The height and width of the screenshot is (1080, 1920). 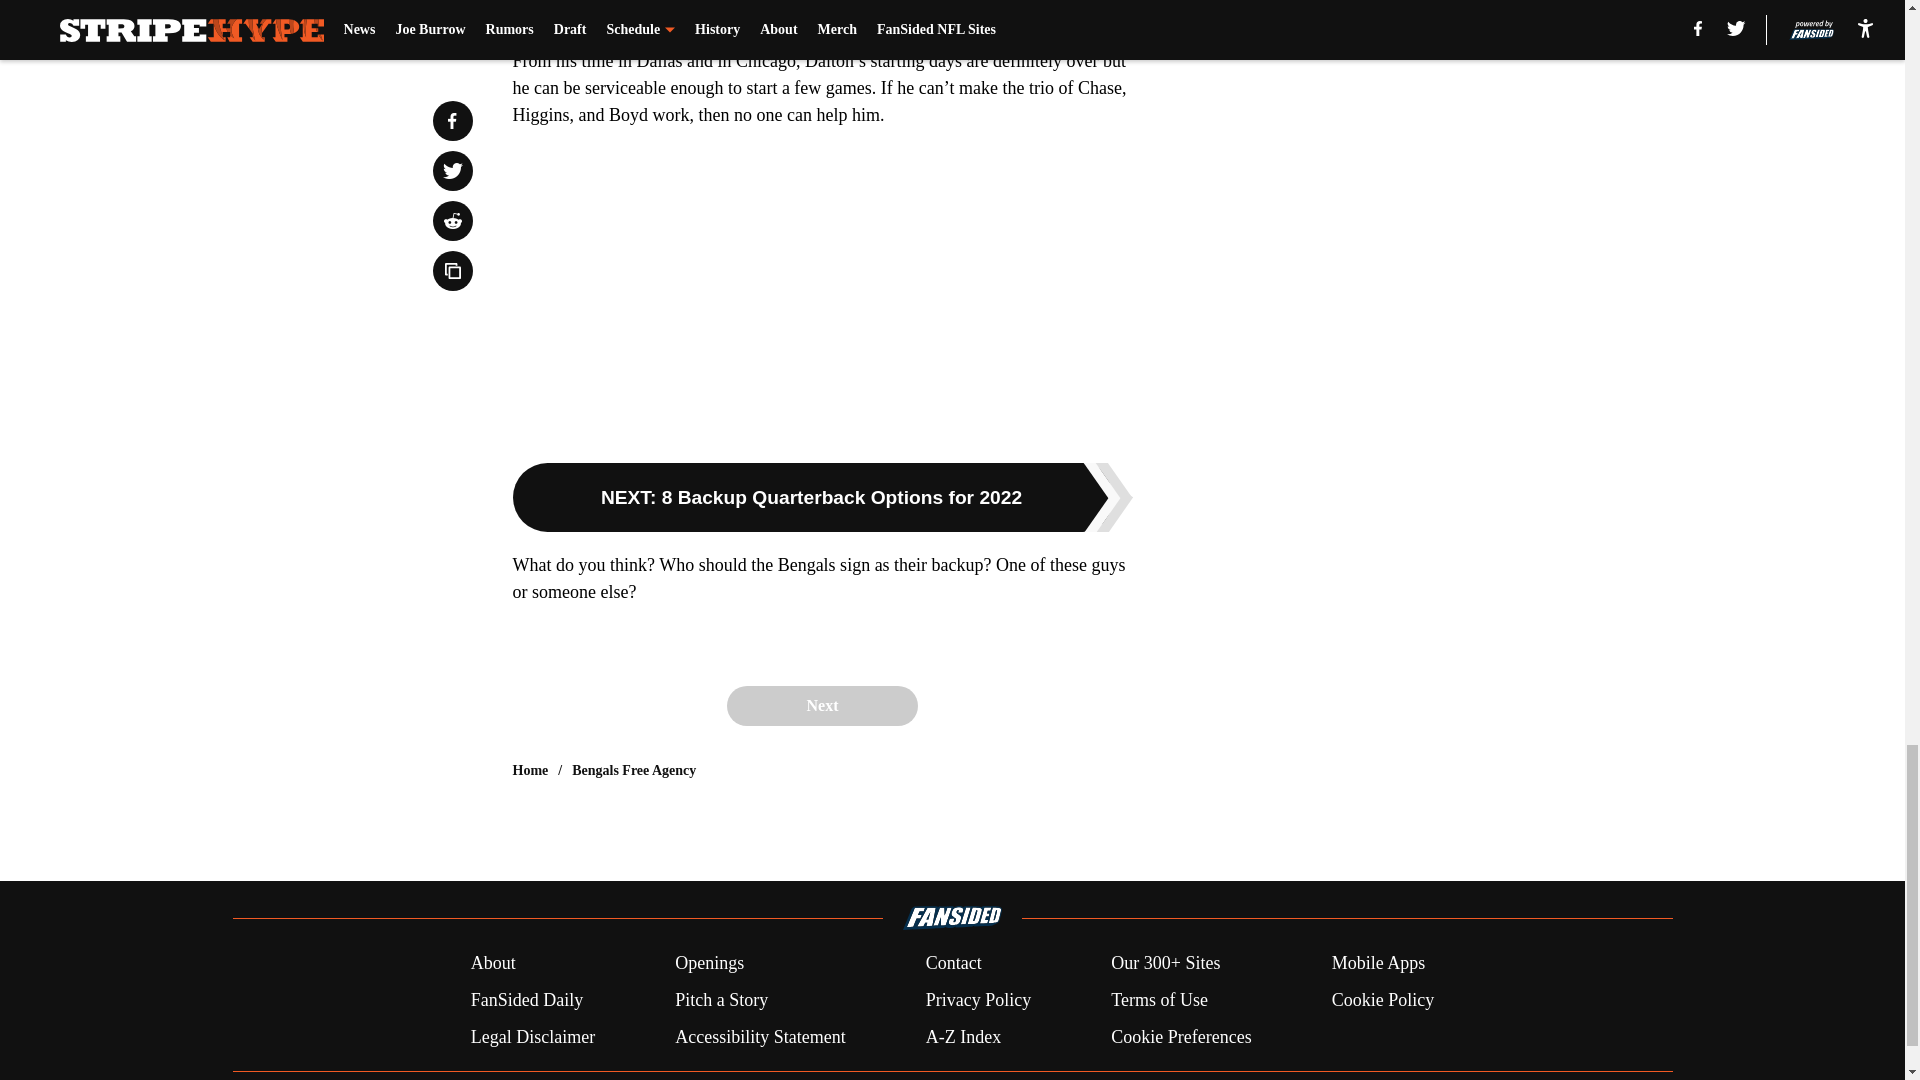 What do you see at coordinates (822, 498) in the screenshot?
I see `NEXT: 8 Backup Quarterback Options for 2022` at bounding box center [822, 498].